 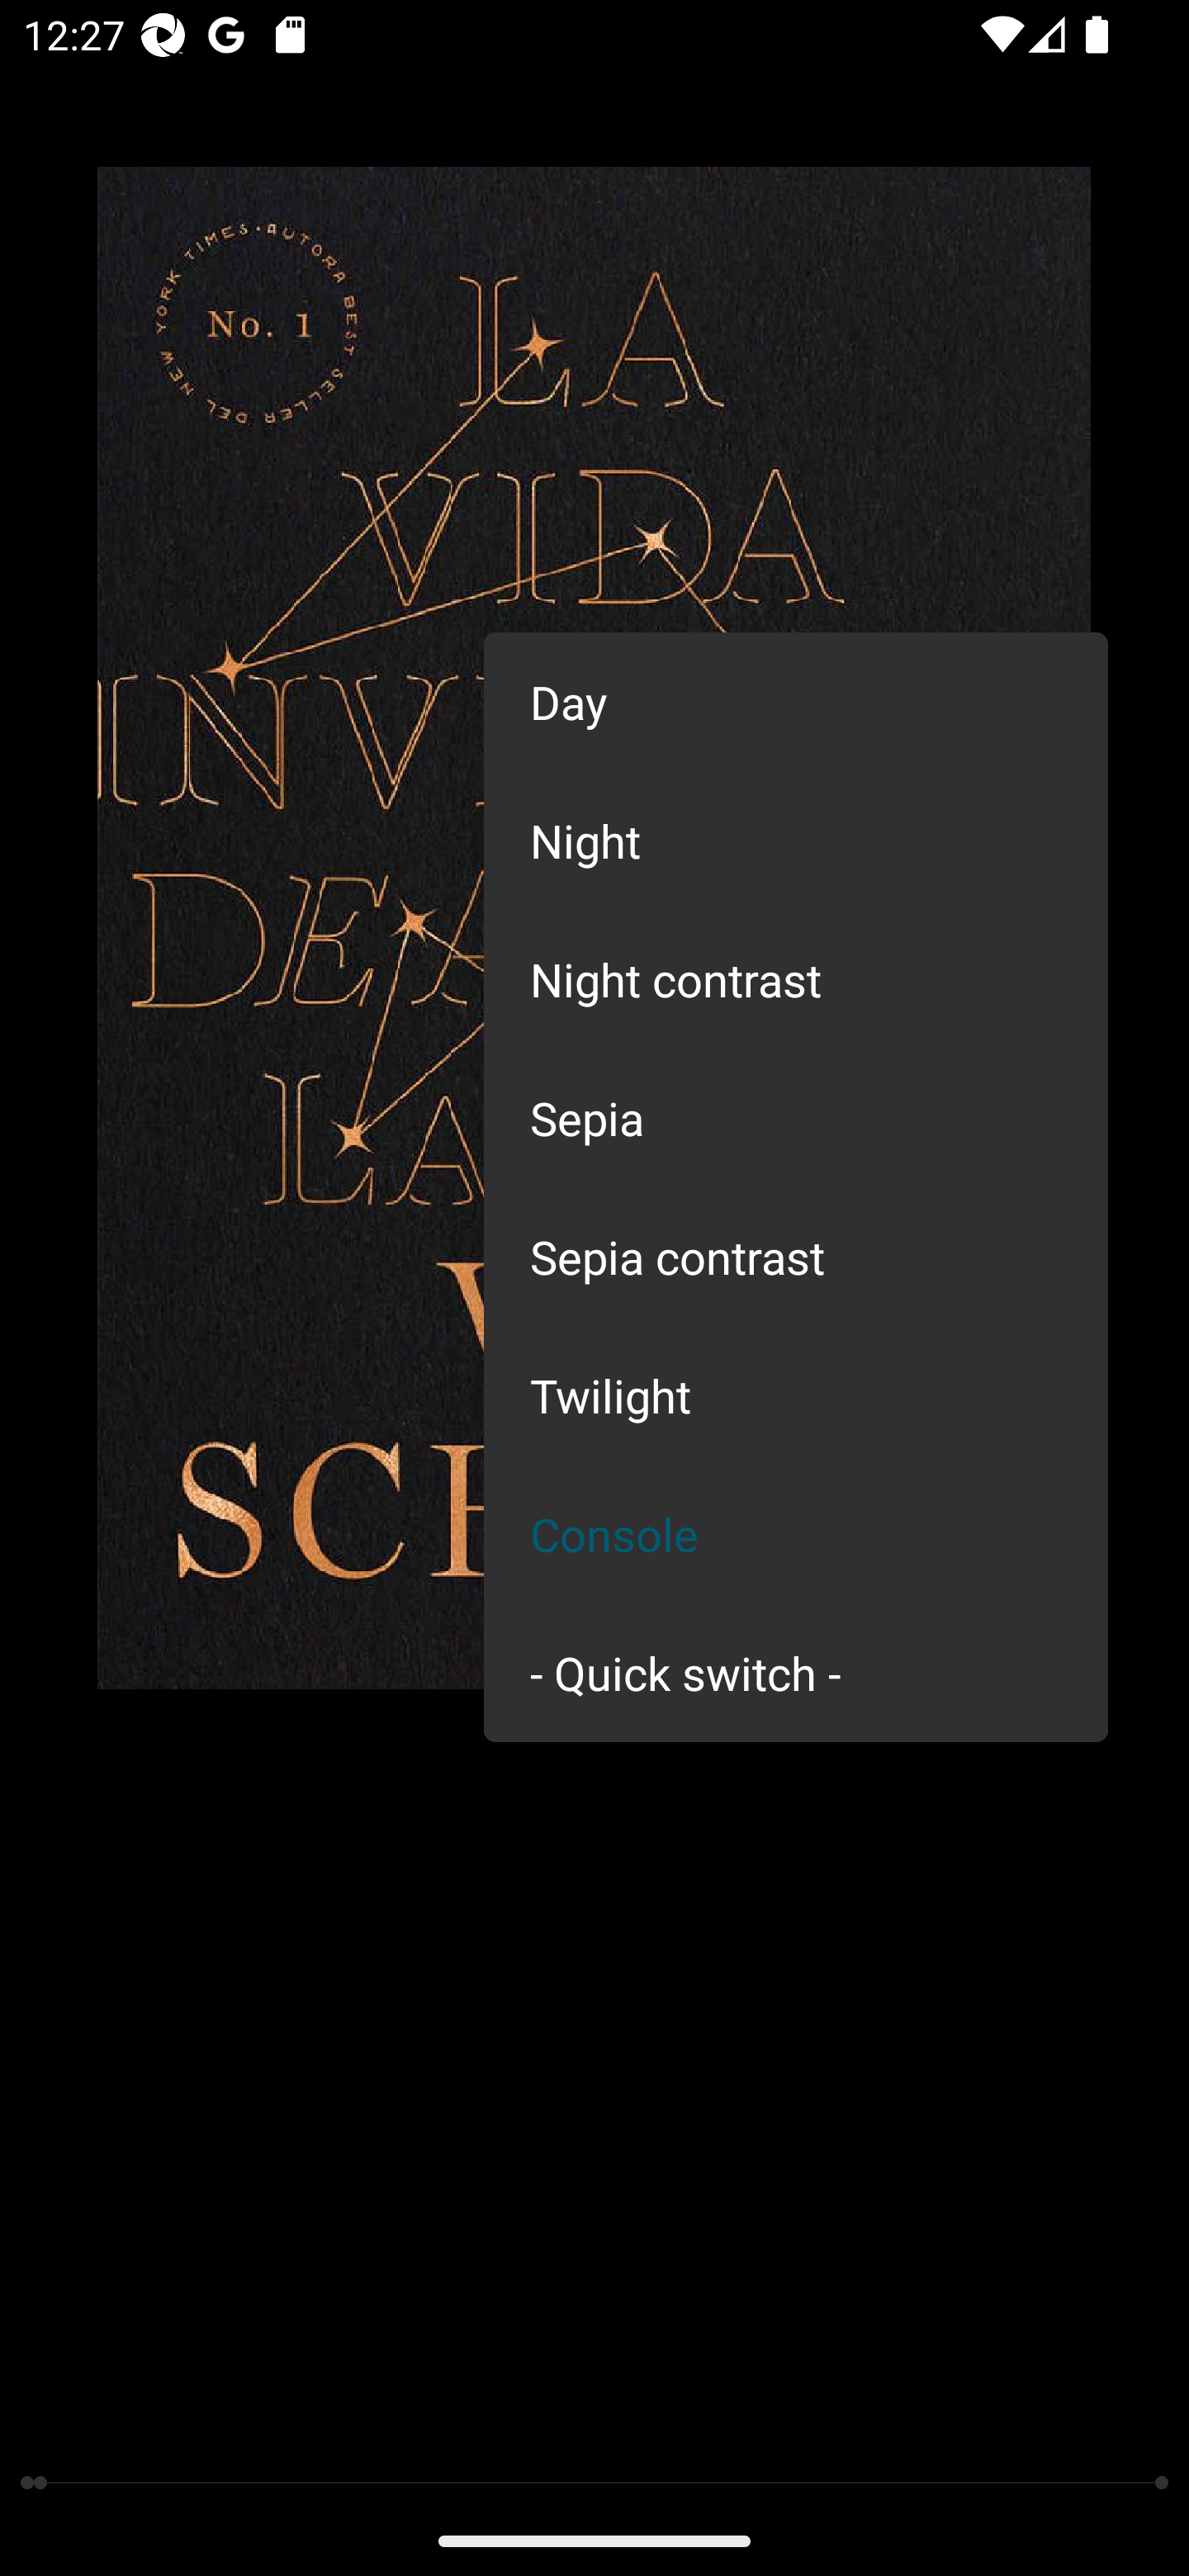 I want to click on Night, so click(x=796, y=839).